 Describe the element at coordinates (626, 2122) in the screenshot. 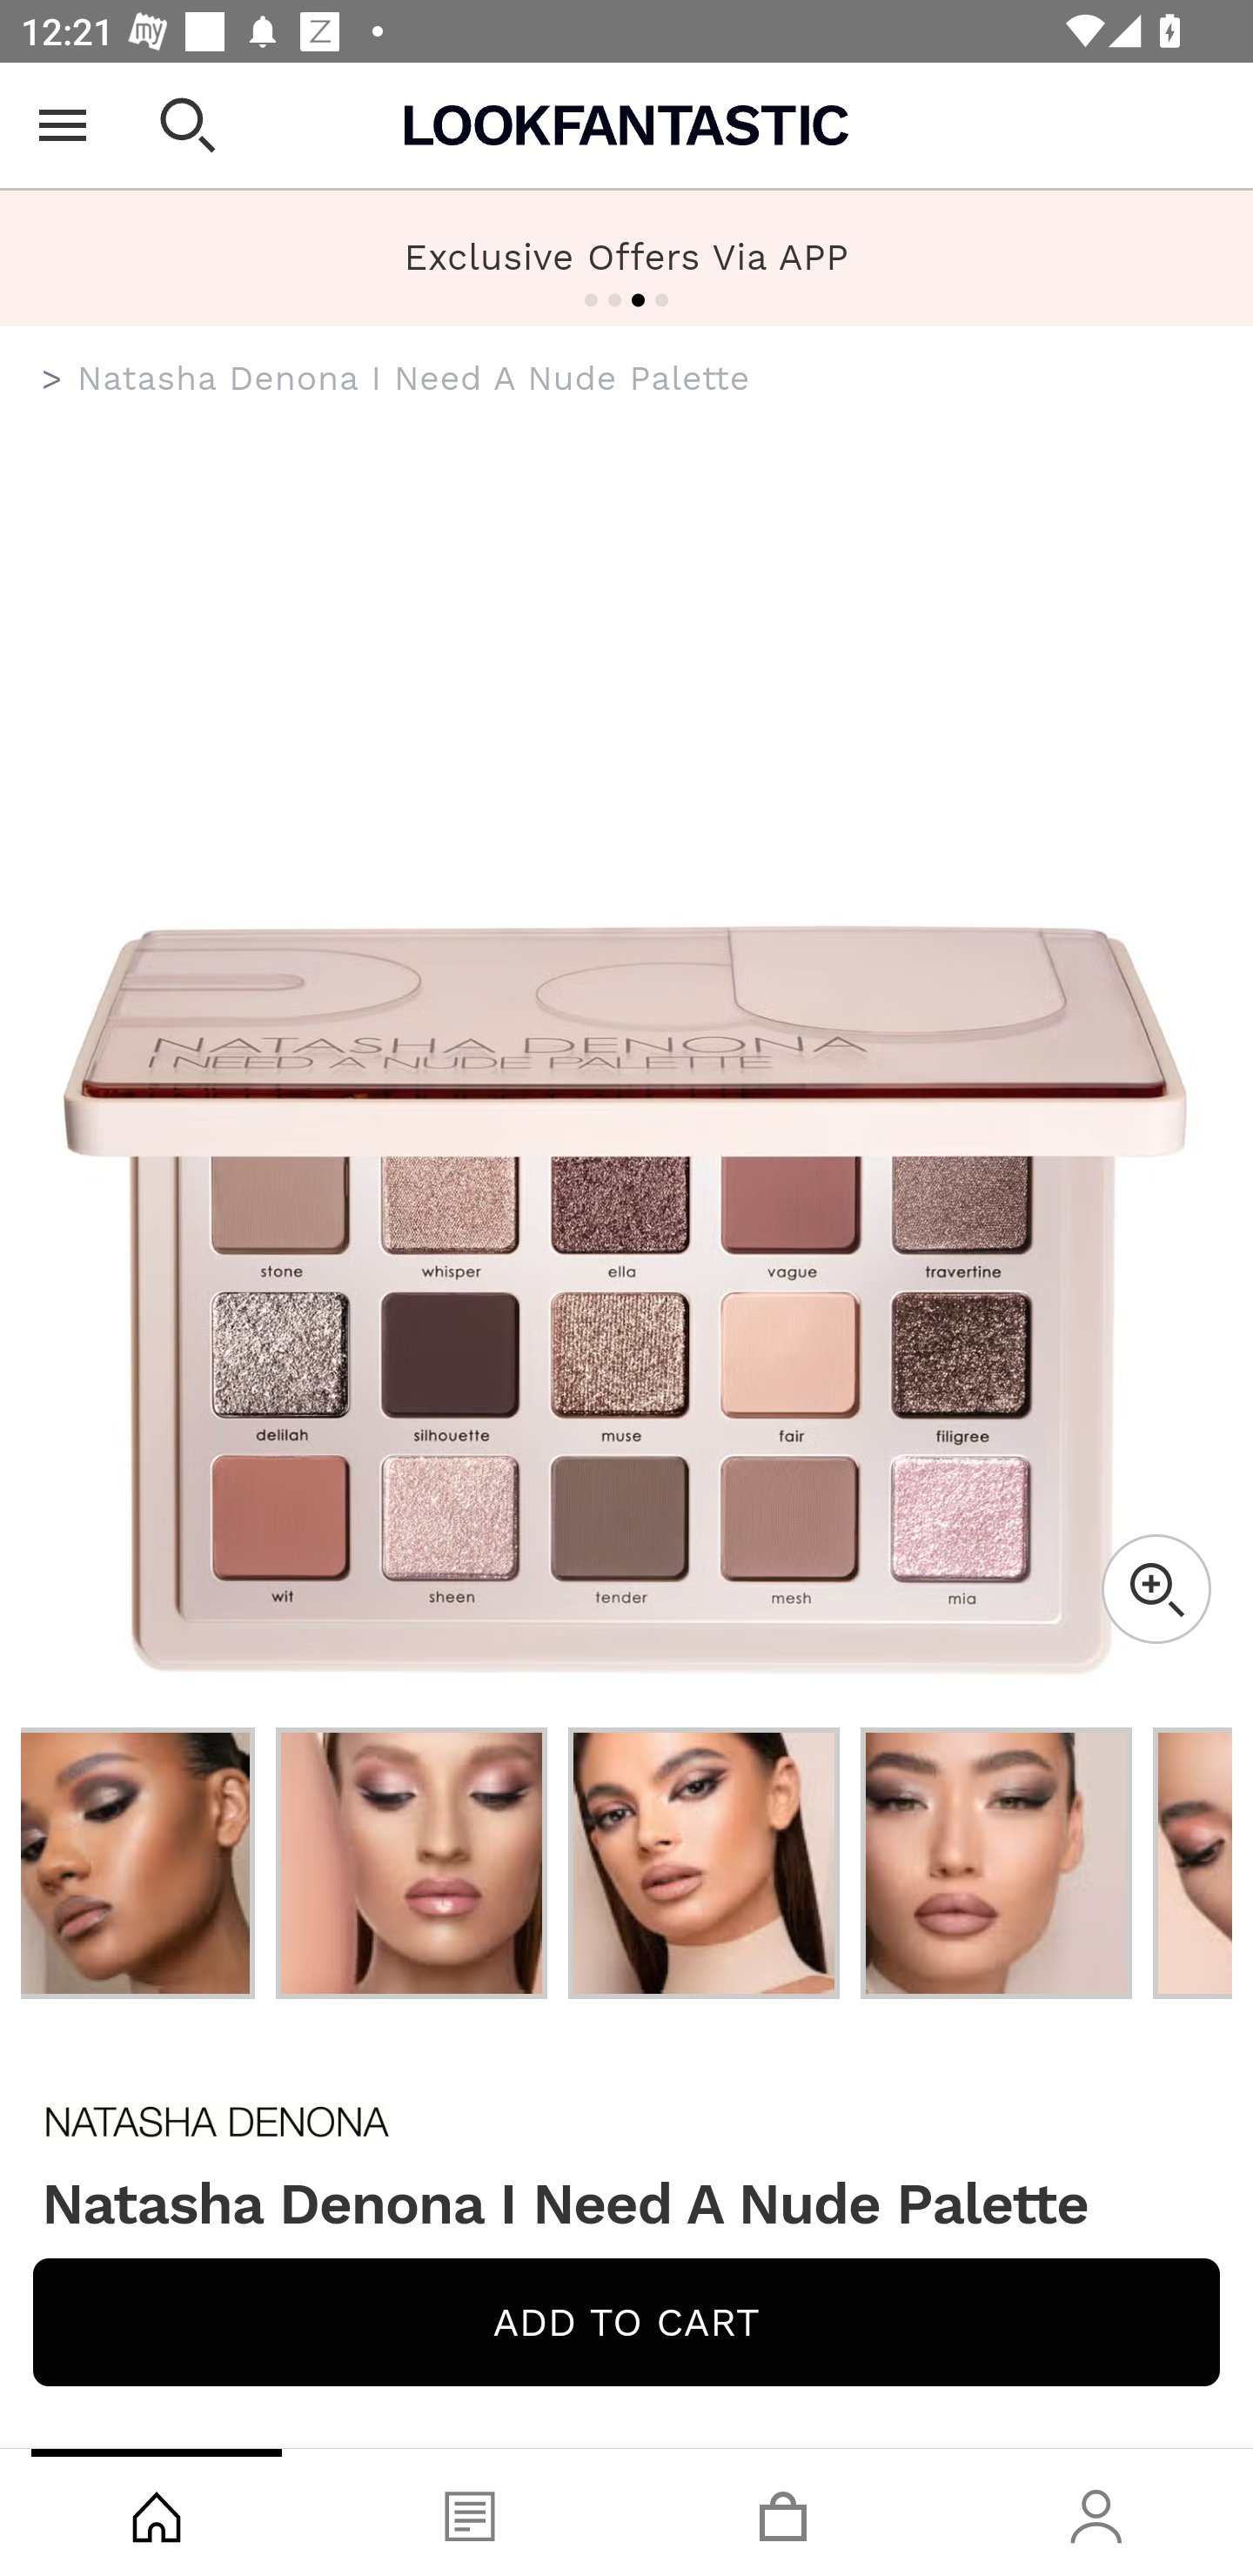

I see `Natasha Denona` at that location.